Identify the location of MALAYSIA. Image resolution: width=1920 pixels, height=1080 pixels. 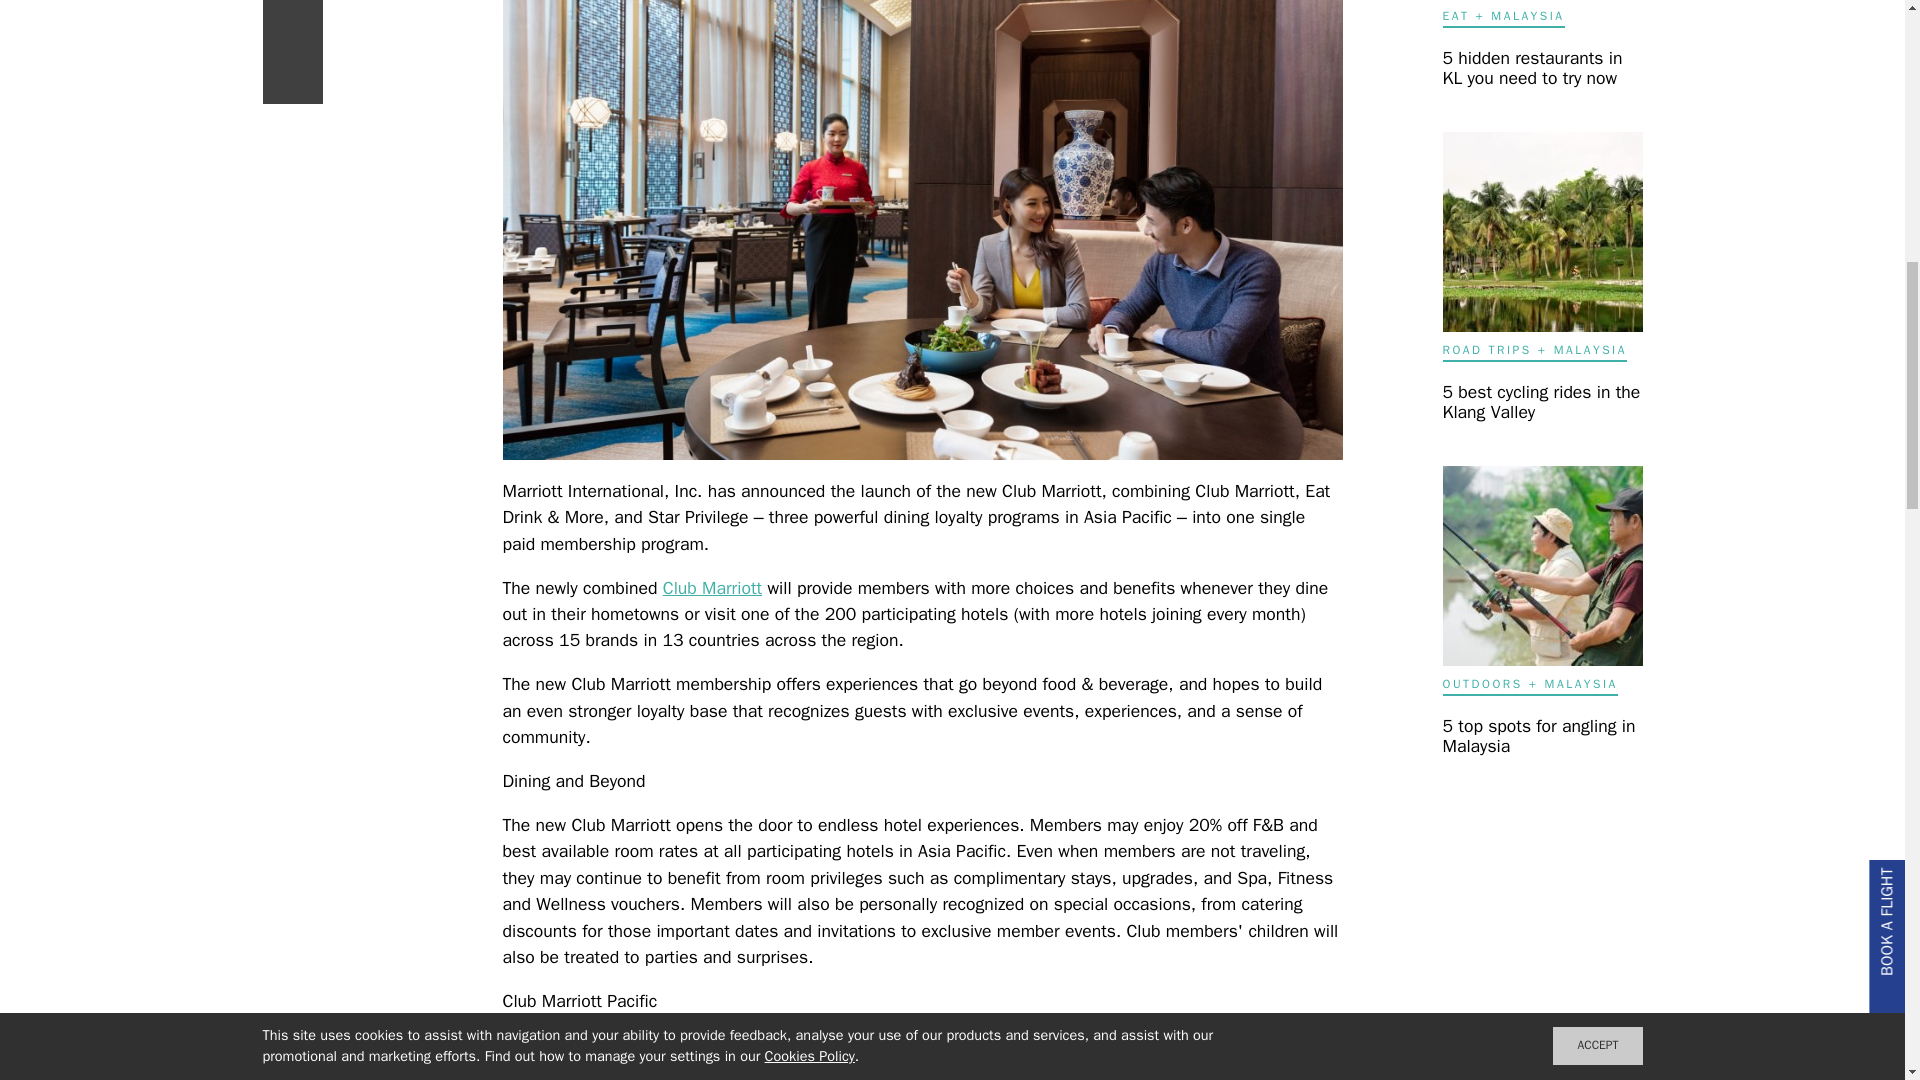
(1528, 15).